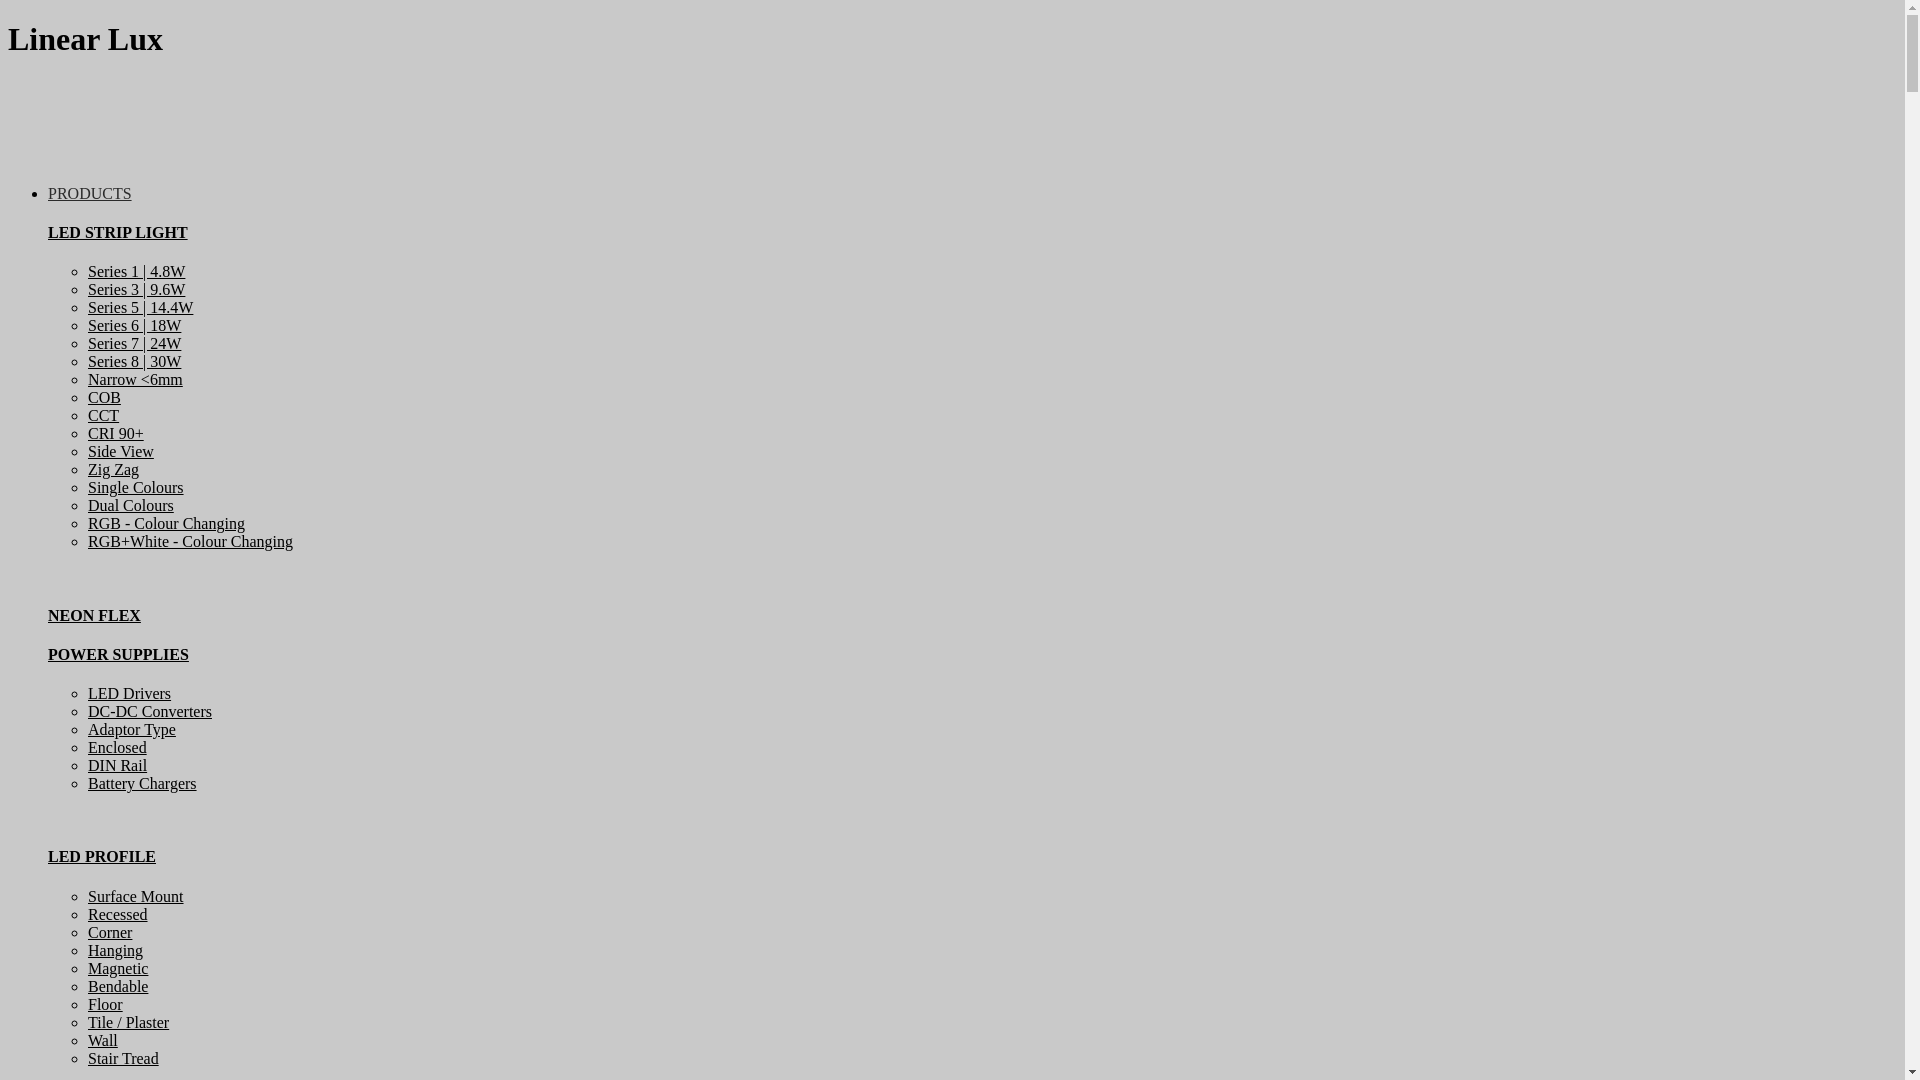  I want to click on Series 8 | 30W, so click(134, 362).